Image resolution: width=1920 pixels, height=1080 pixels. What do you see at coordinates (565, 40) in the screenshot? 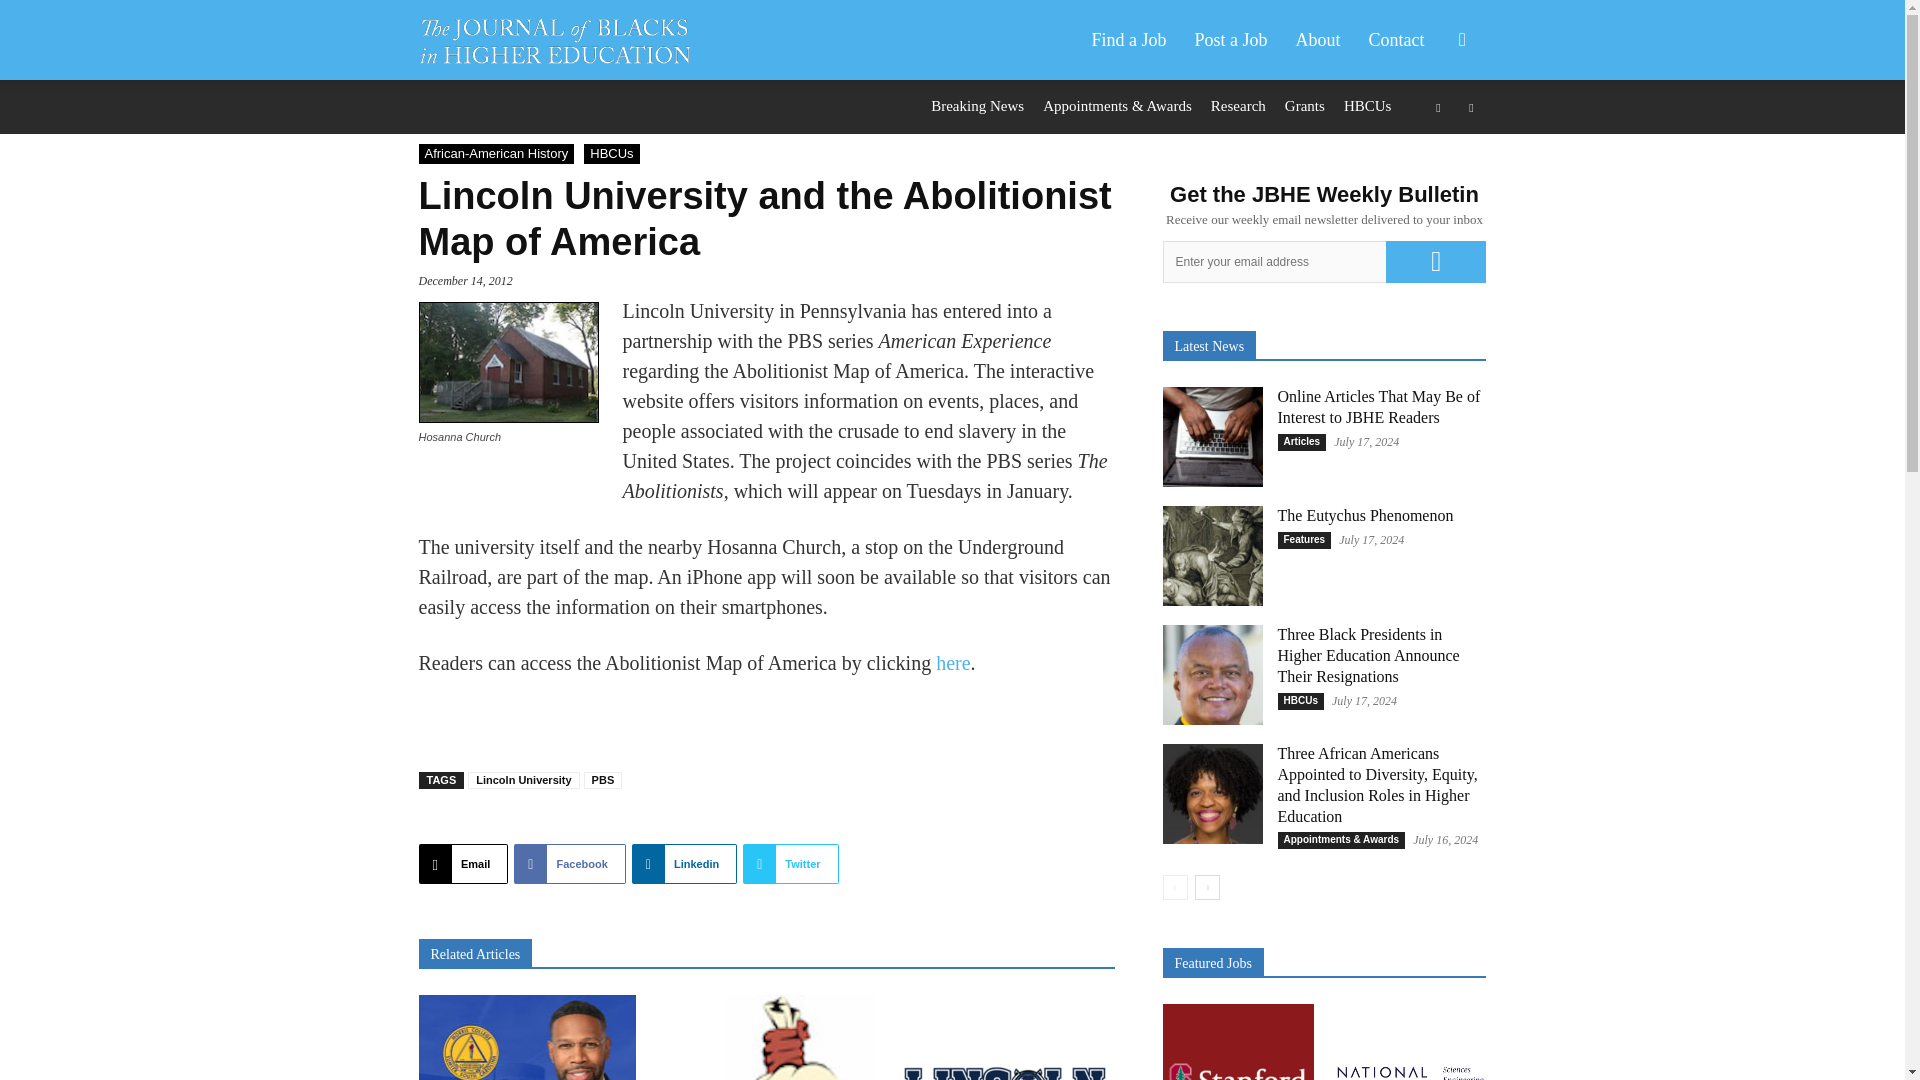
I see `The Journal of Blacks in Higher Education` at bounding box center [565, 40].